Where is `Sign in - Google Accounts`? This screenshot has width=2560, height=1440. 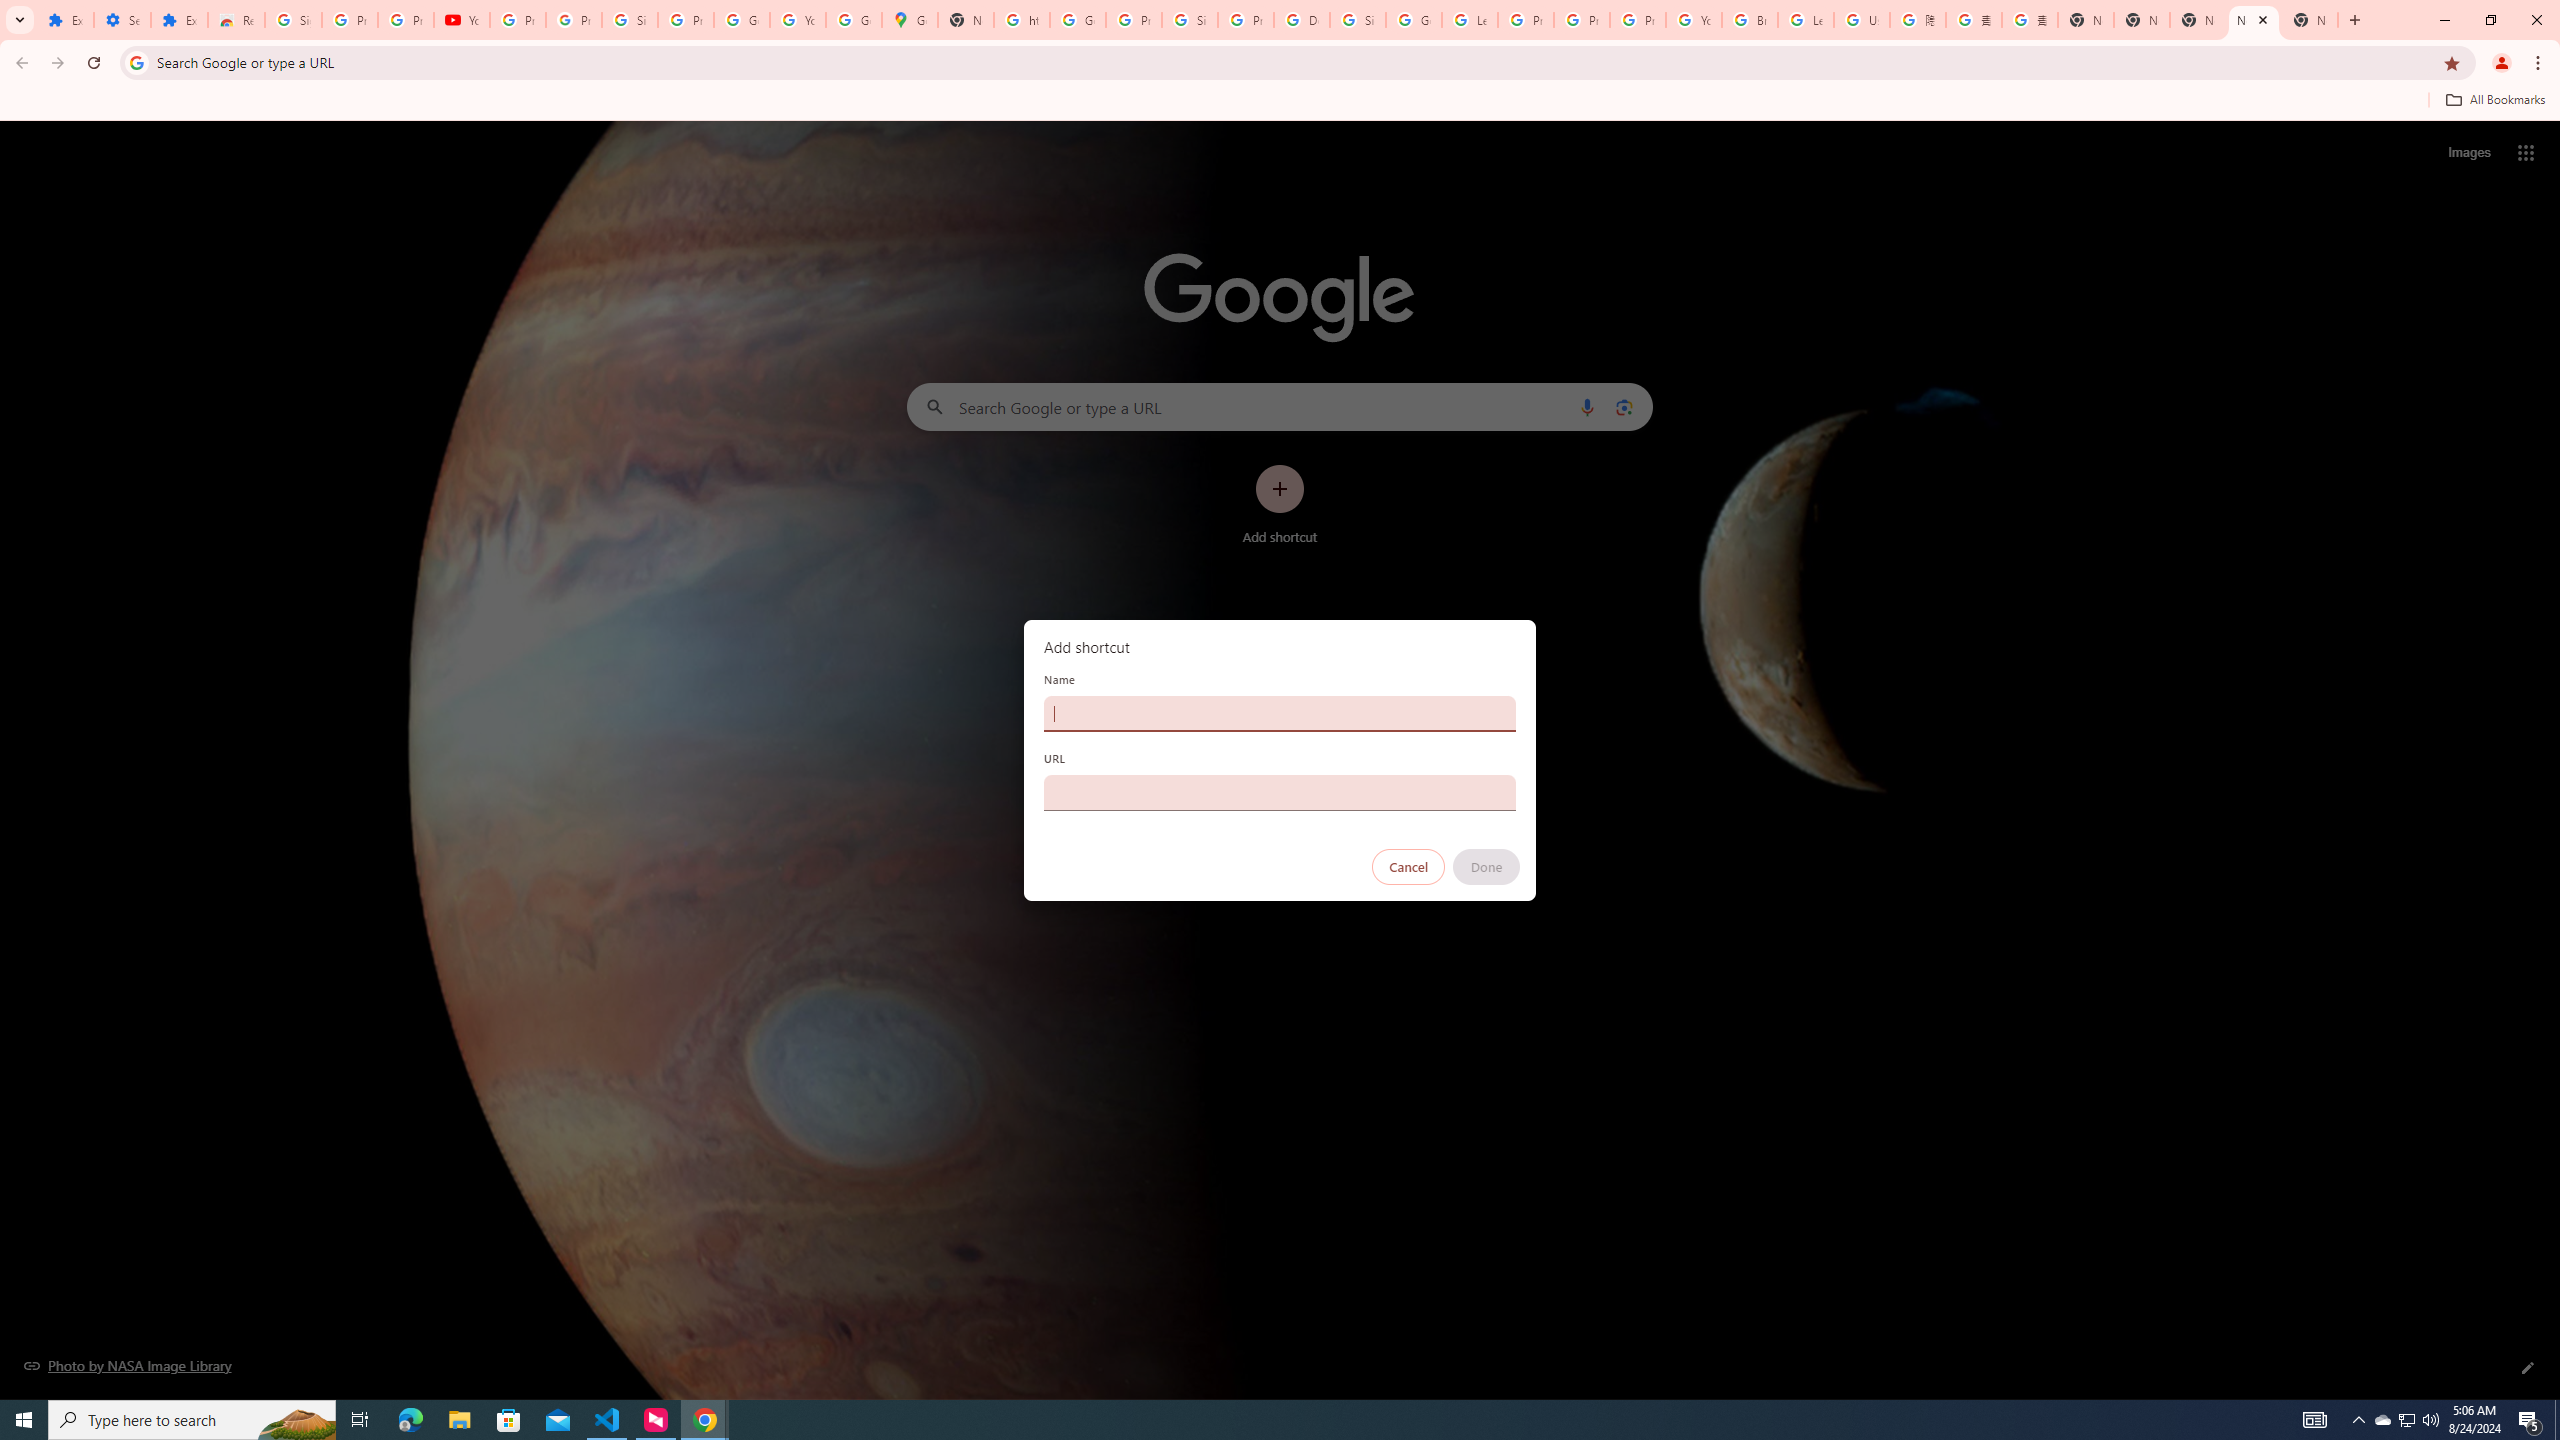 Sign in - Google Accounts is located at coordinates (293, 20).